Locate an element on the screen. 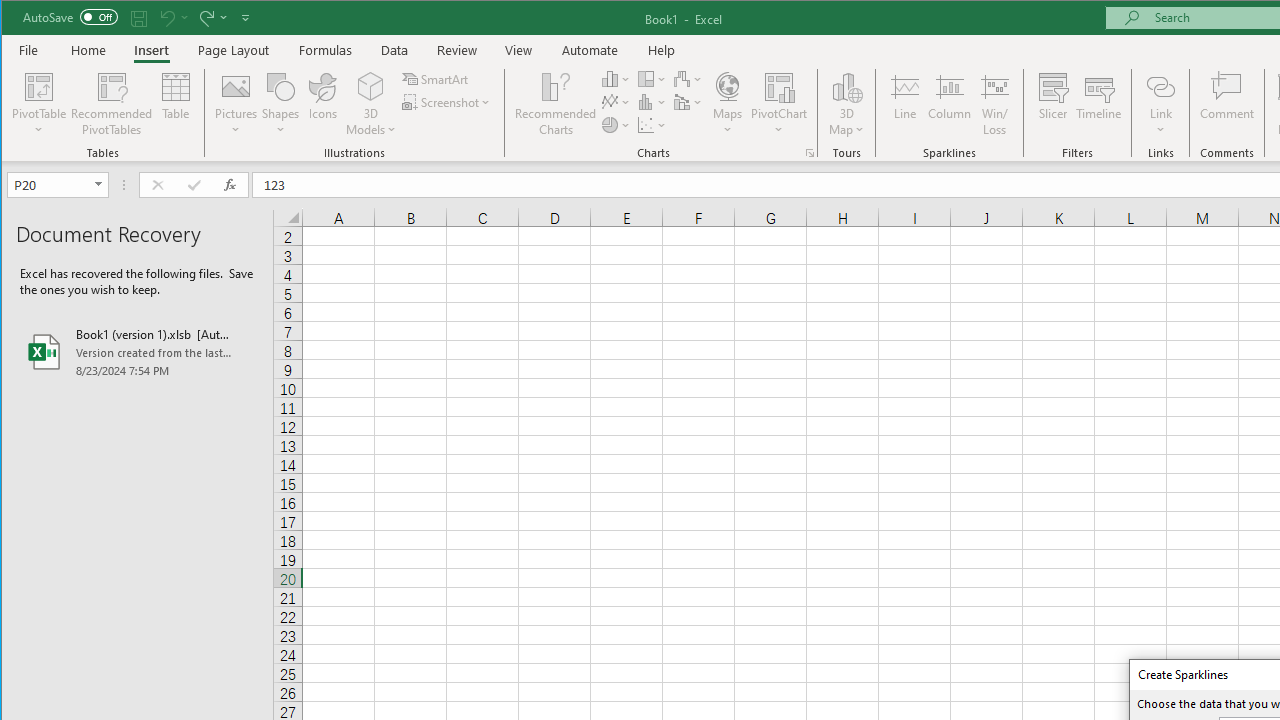 This screenshot has height=720, width=1280. Pictures is located at coordinates (236, 104).